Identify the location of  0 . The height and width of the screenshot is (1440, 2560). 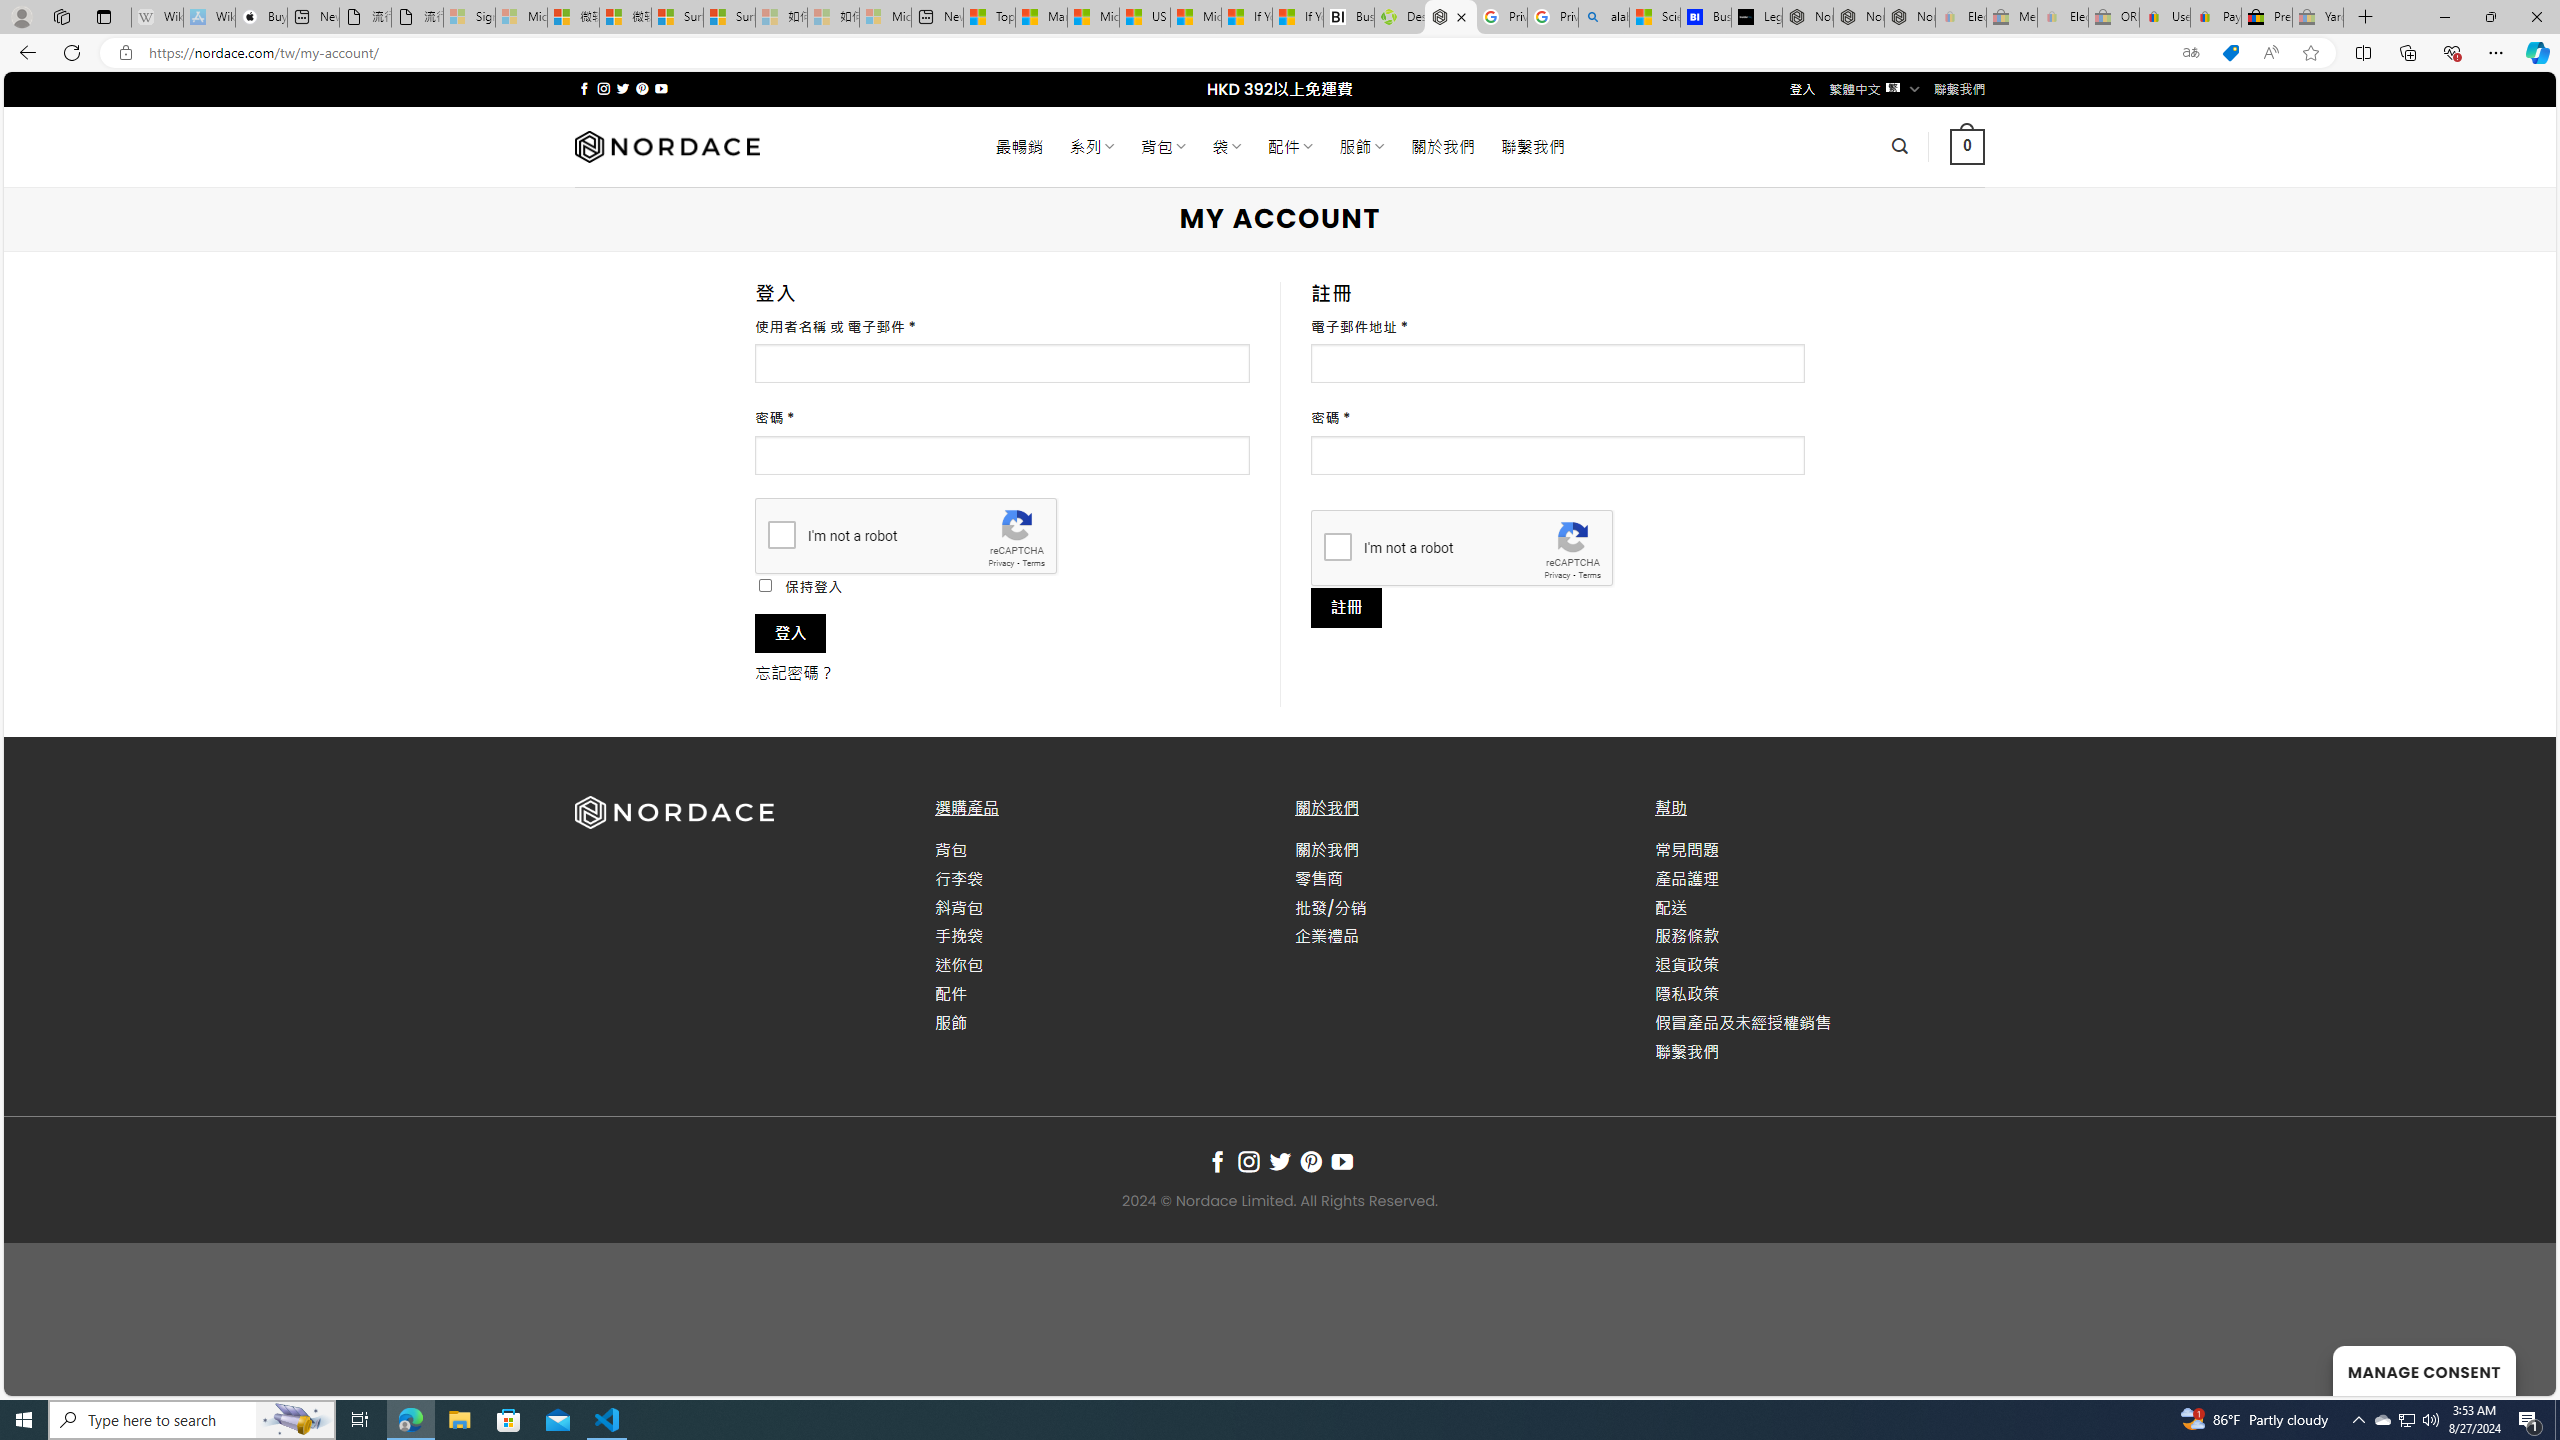
(1966, 146).